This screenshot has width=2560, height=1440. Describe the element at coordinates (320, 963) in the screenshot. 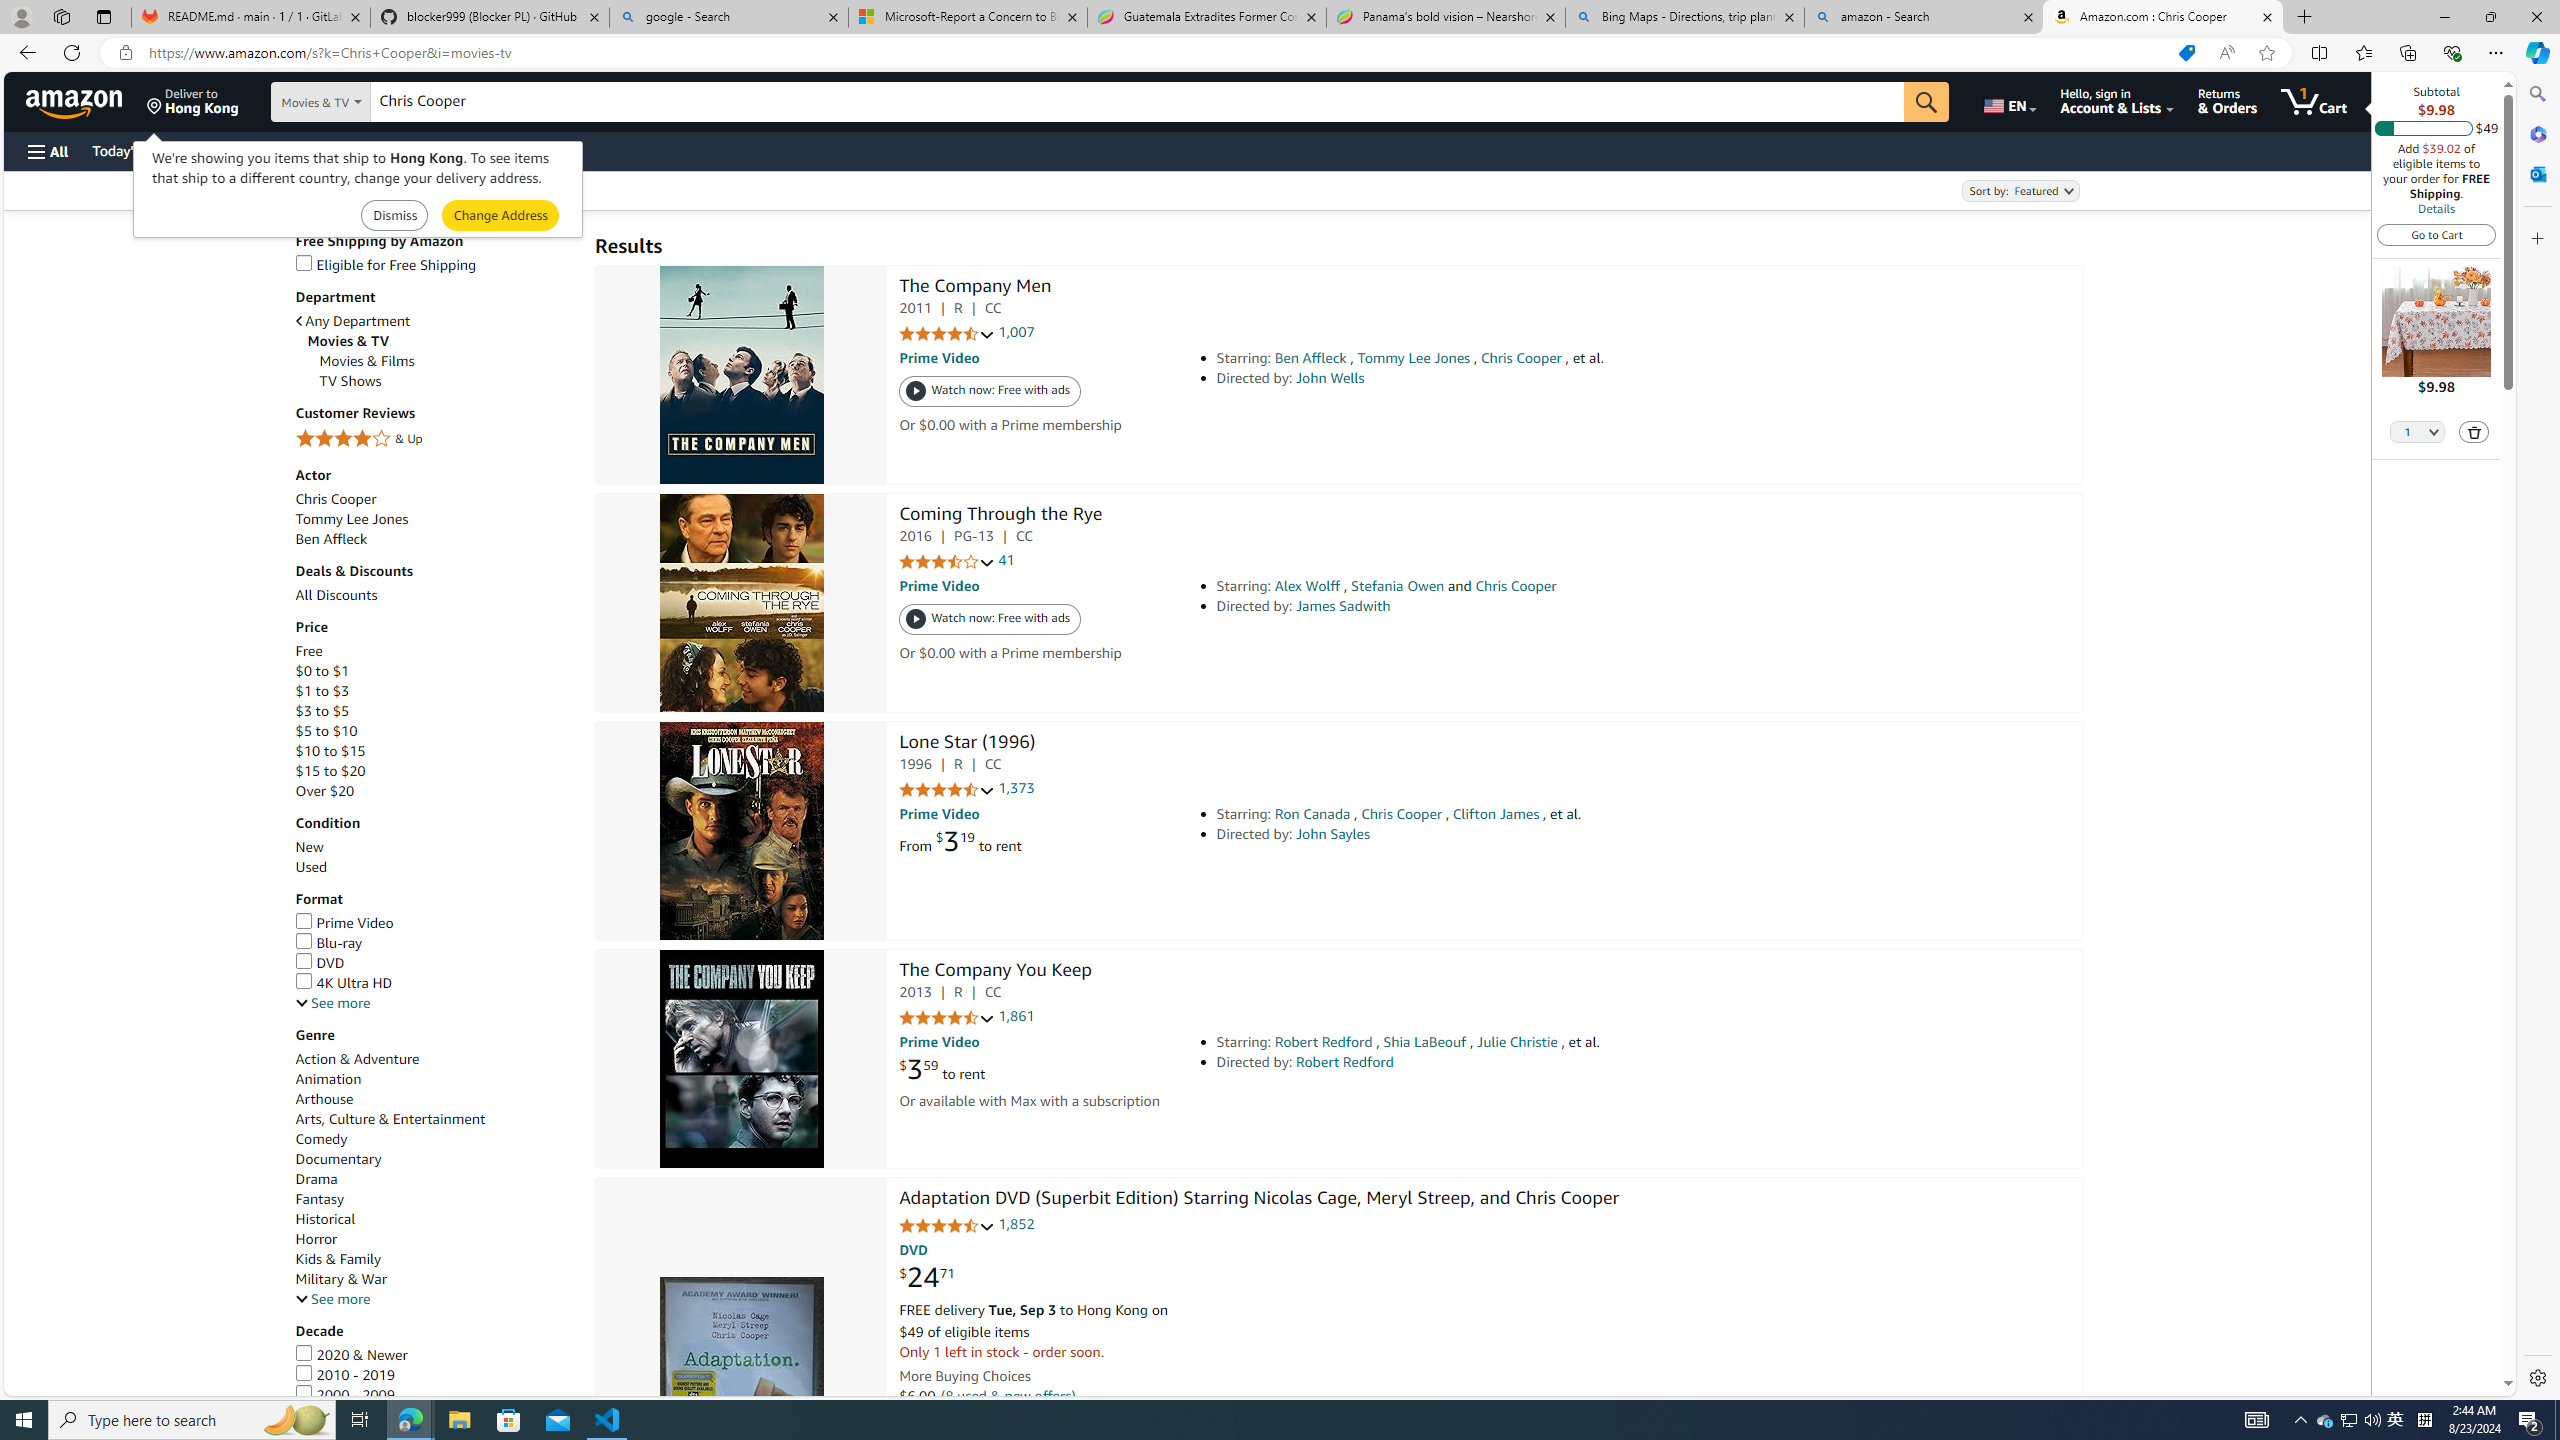

I see `DVD` at that location.